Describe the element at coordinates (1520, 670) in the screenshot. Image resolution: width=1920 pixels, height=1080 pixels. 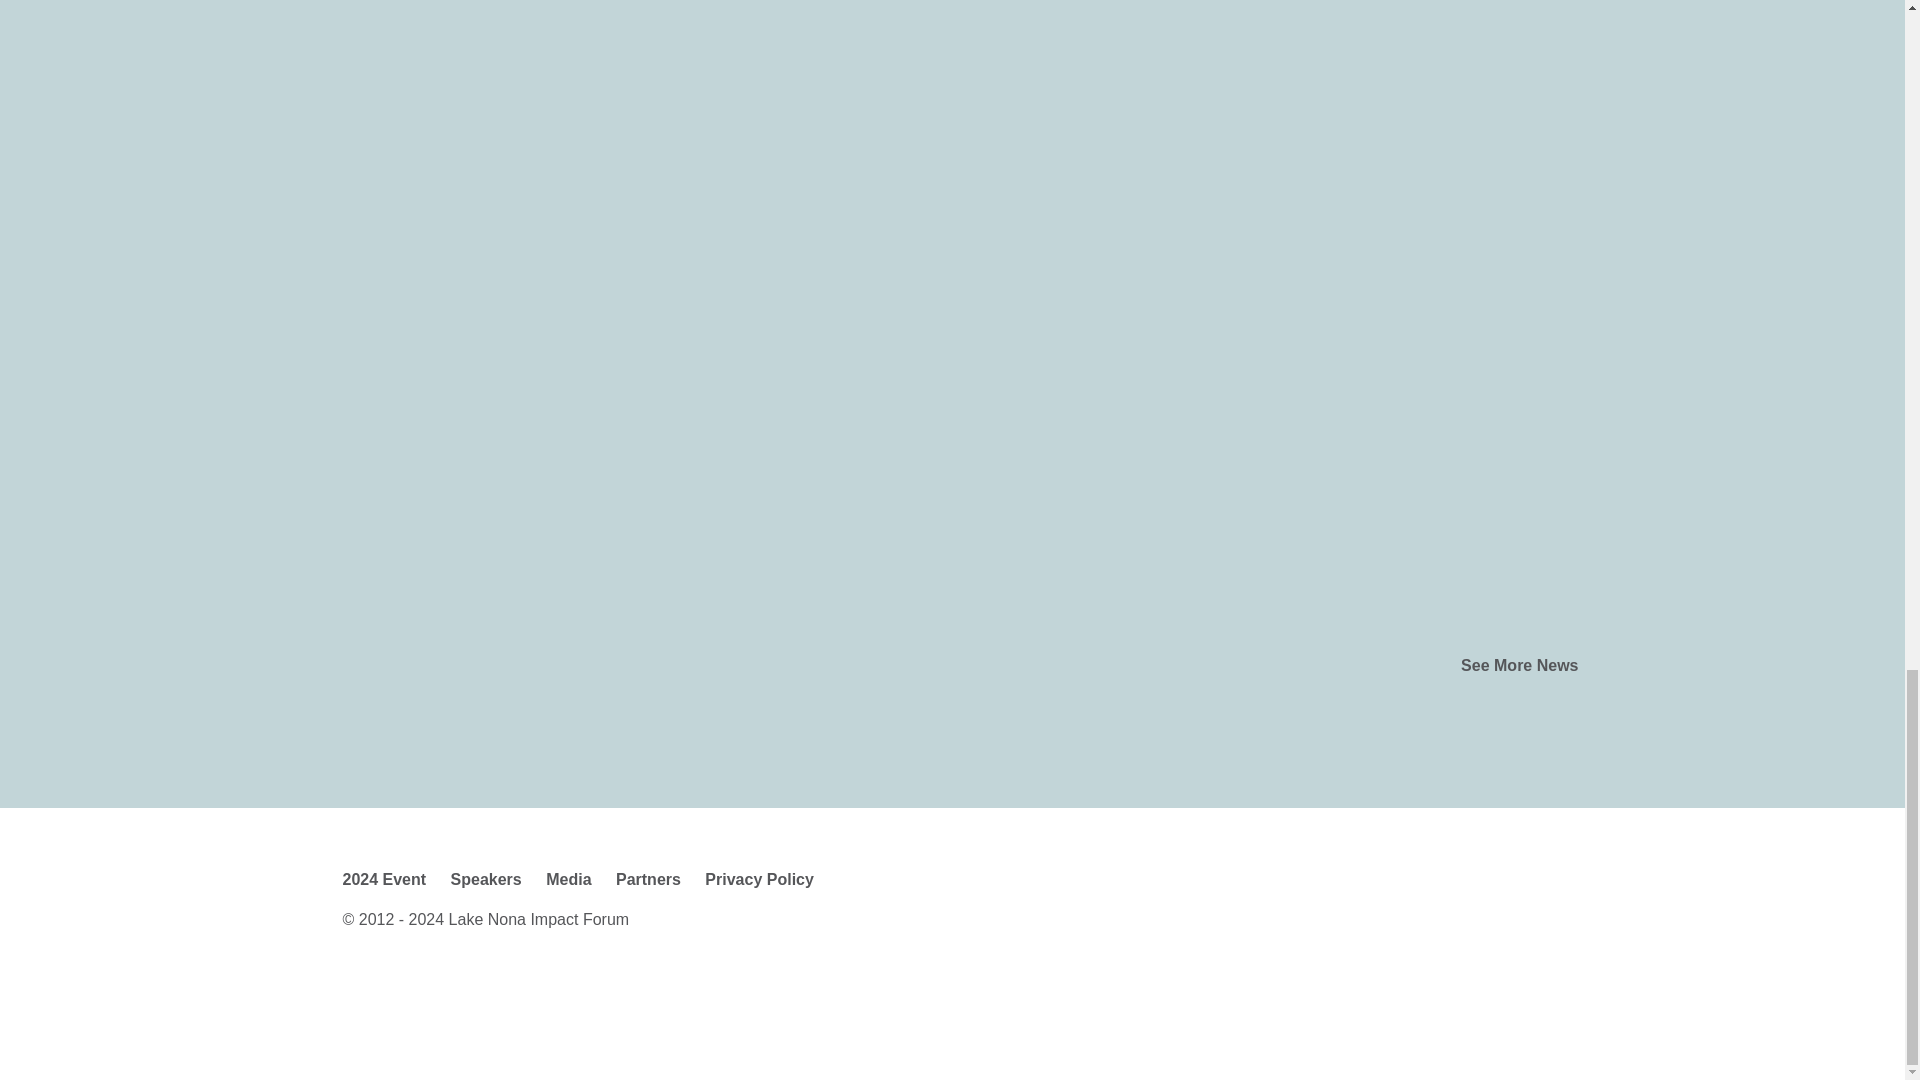
I see `See More News` at that location.